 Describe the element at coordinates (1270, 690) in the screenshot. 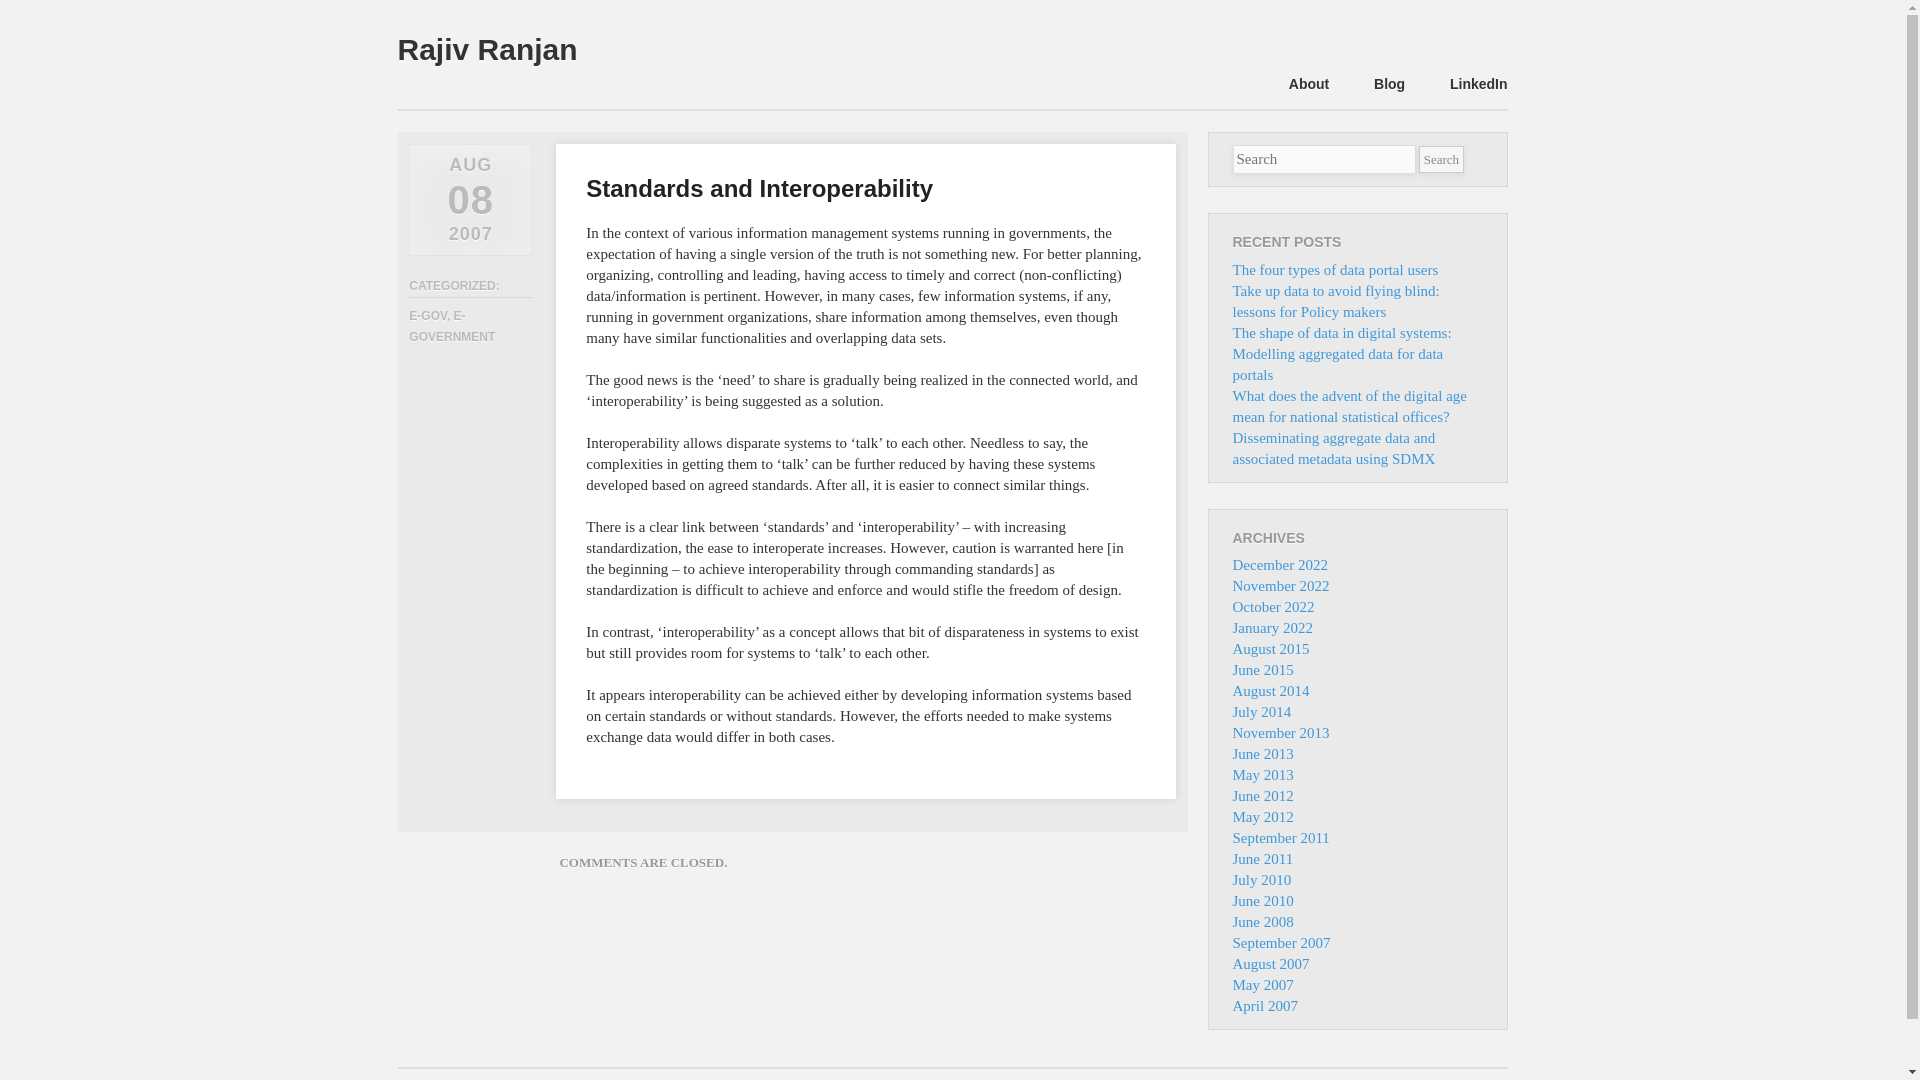

I see `August 2014` at that location.